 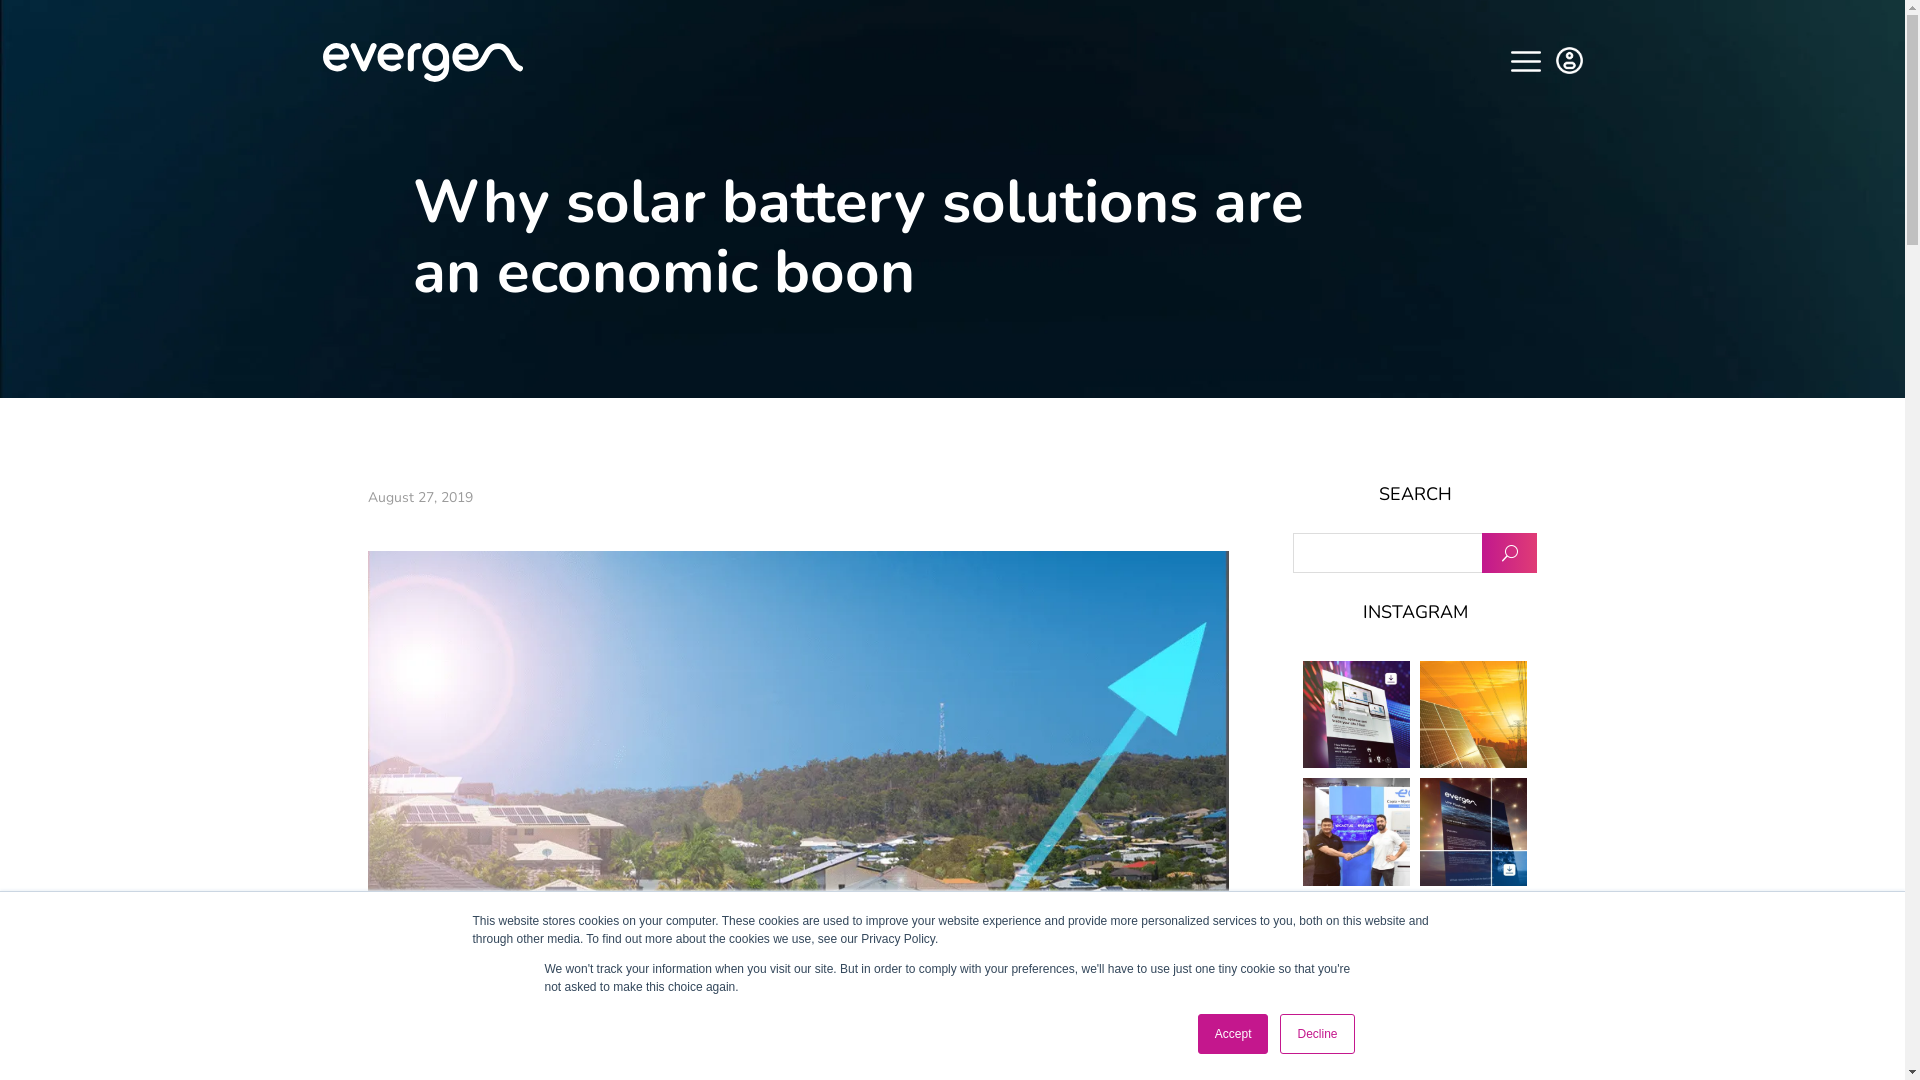 What do you see at coordinates (1510, 553) in the screenshot?
I see `Search` at bounding box center [1510, 553].